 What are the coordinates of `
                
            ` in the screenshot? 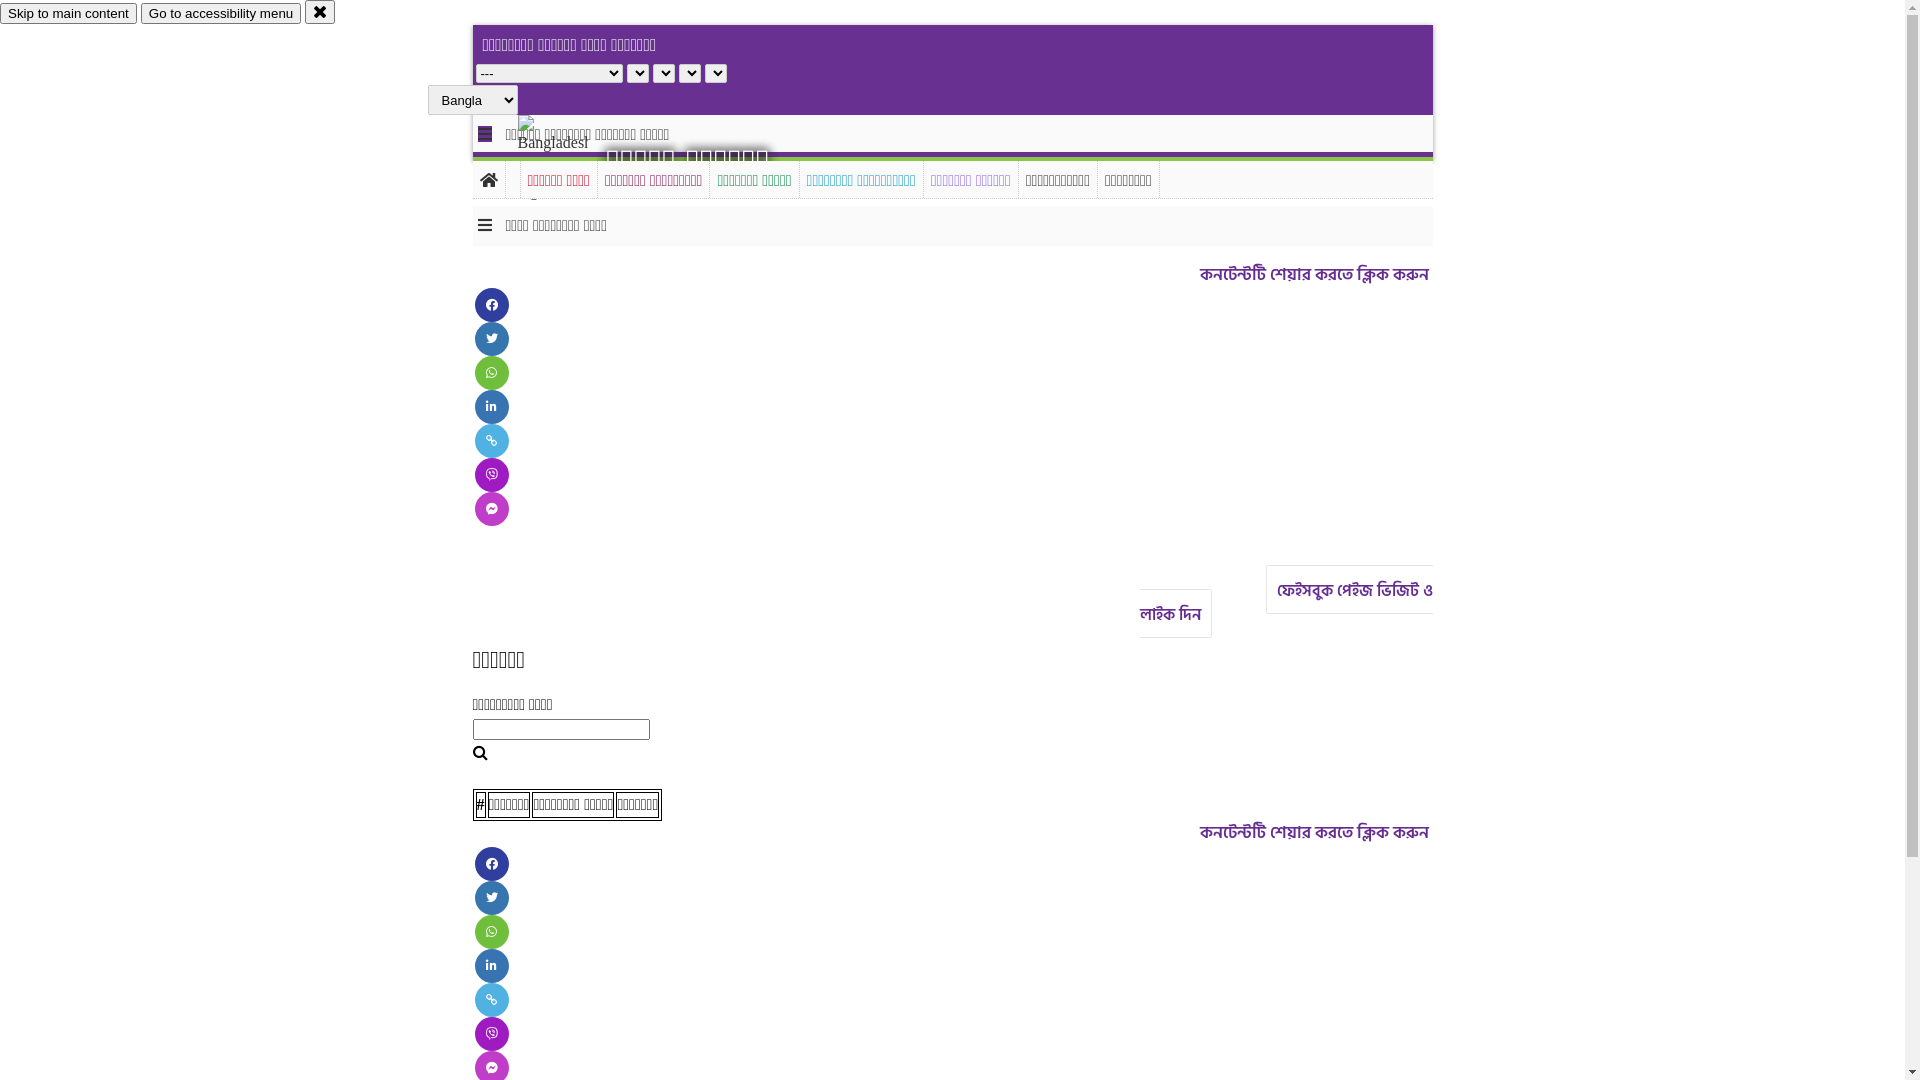 It's located at (570, 159).